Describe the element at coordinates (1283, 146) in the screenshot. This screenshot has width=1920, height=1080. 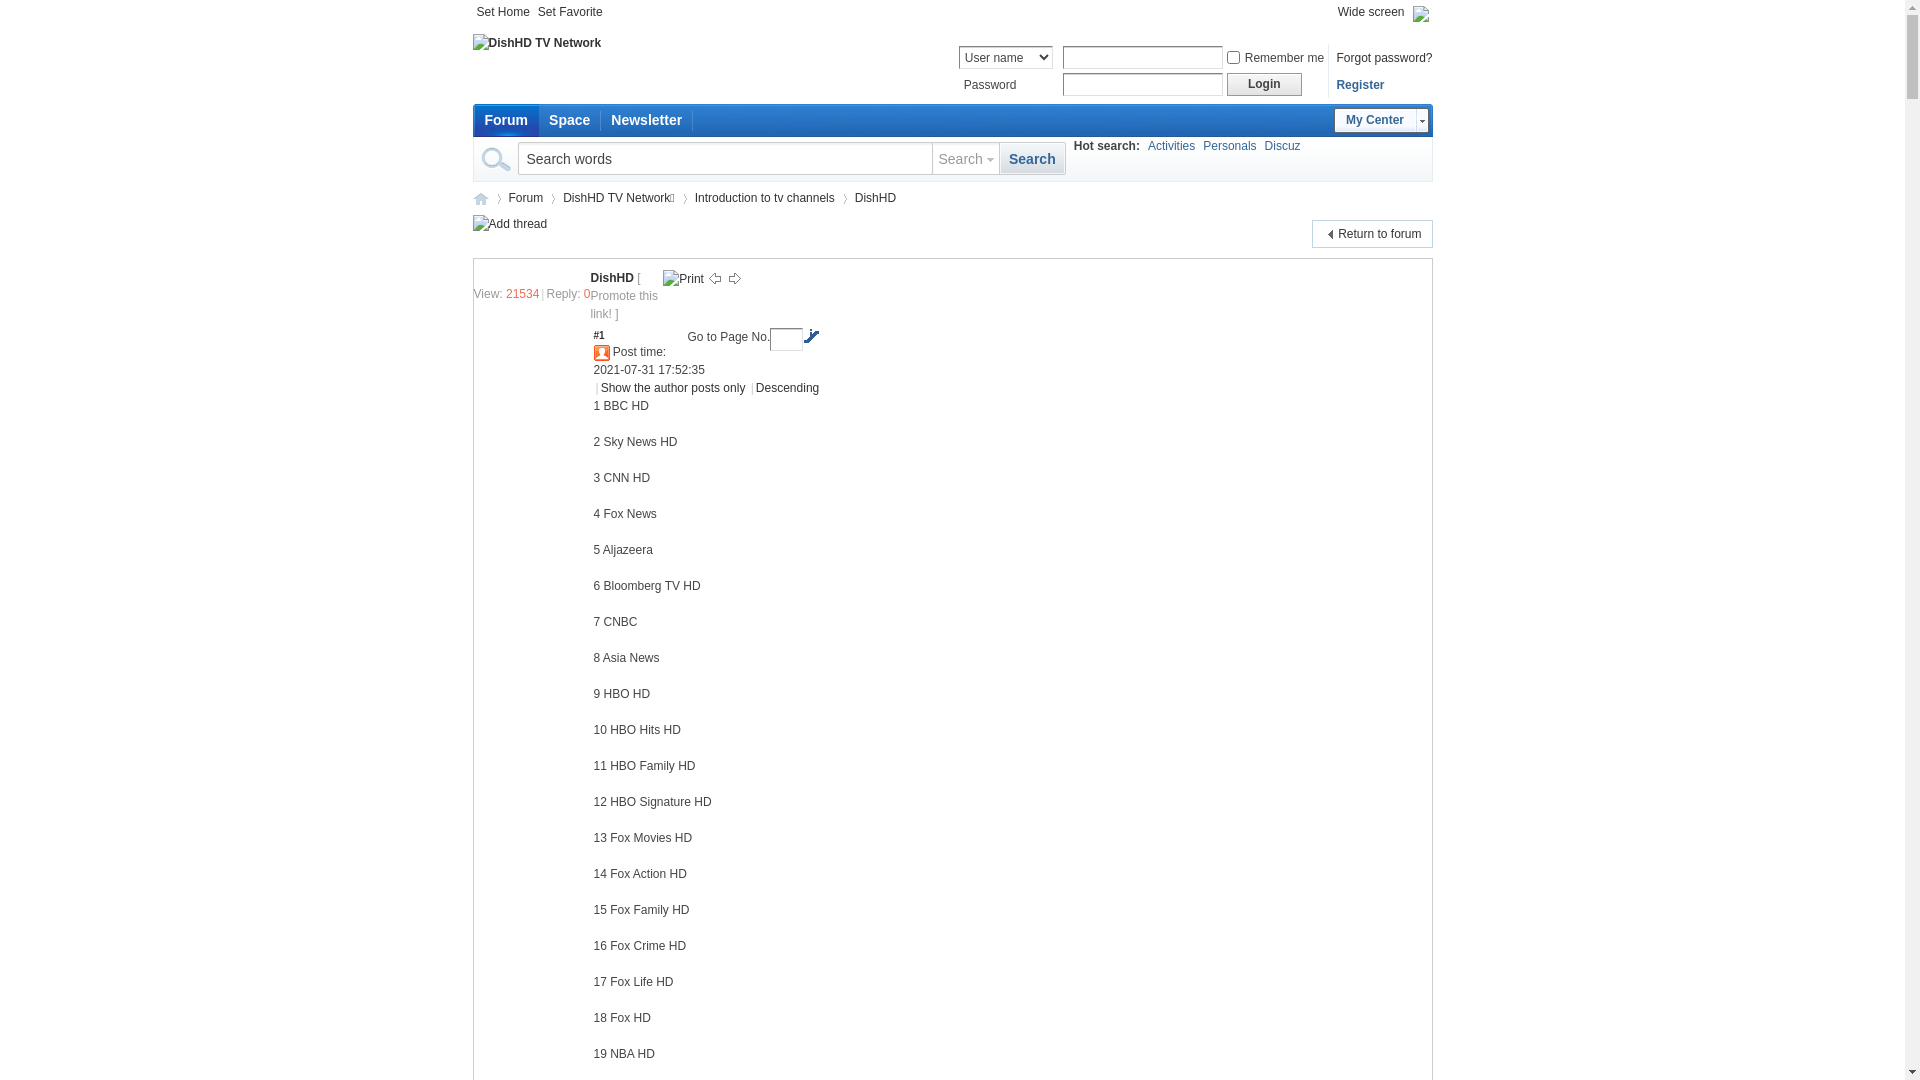
I see `Discuz` at that location.